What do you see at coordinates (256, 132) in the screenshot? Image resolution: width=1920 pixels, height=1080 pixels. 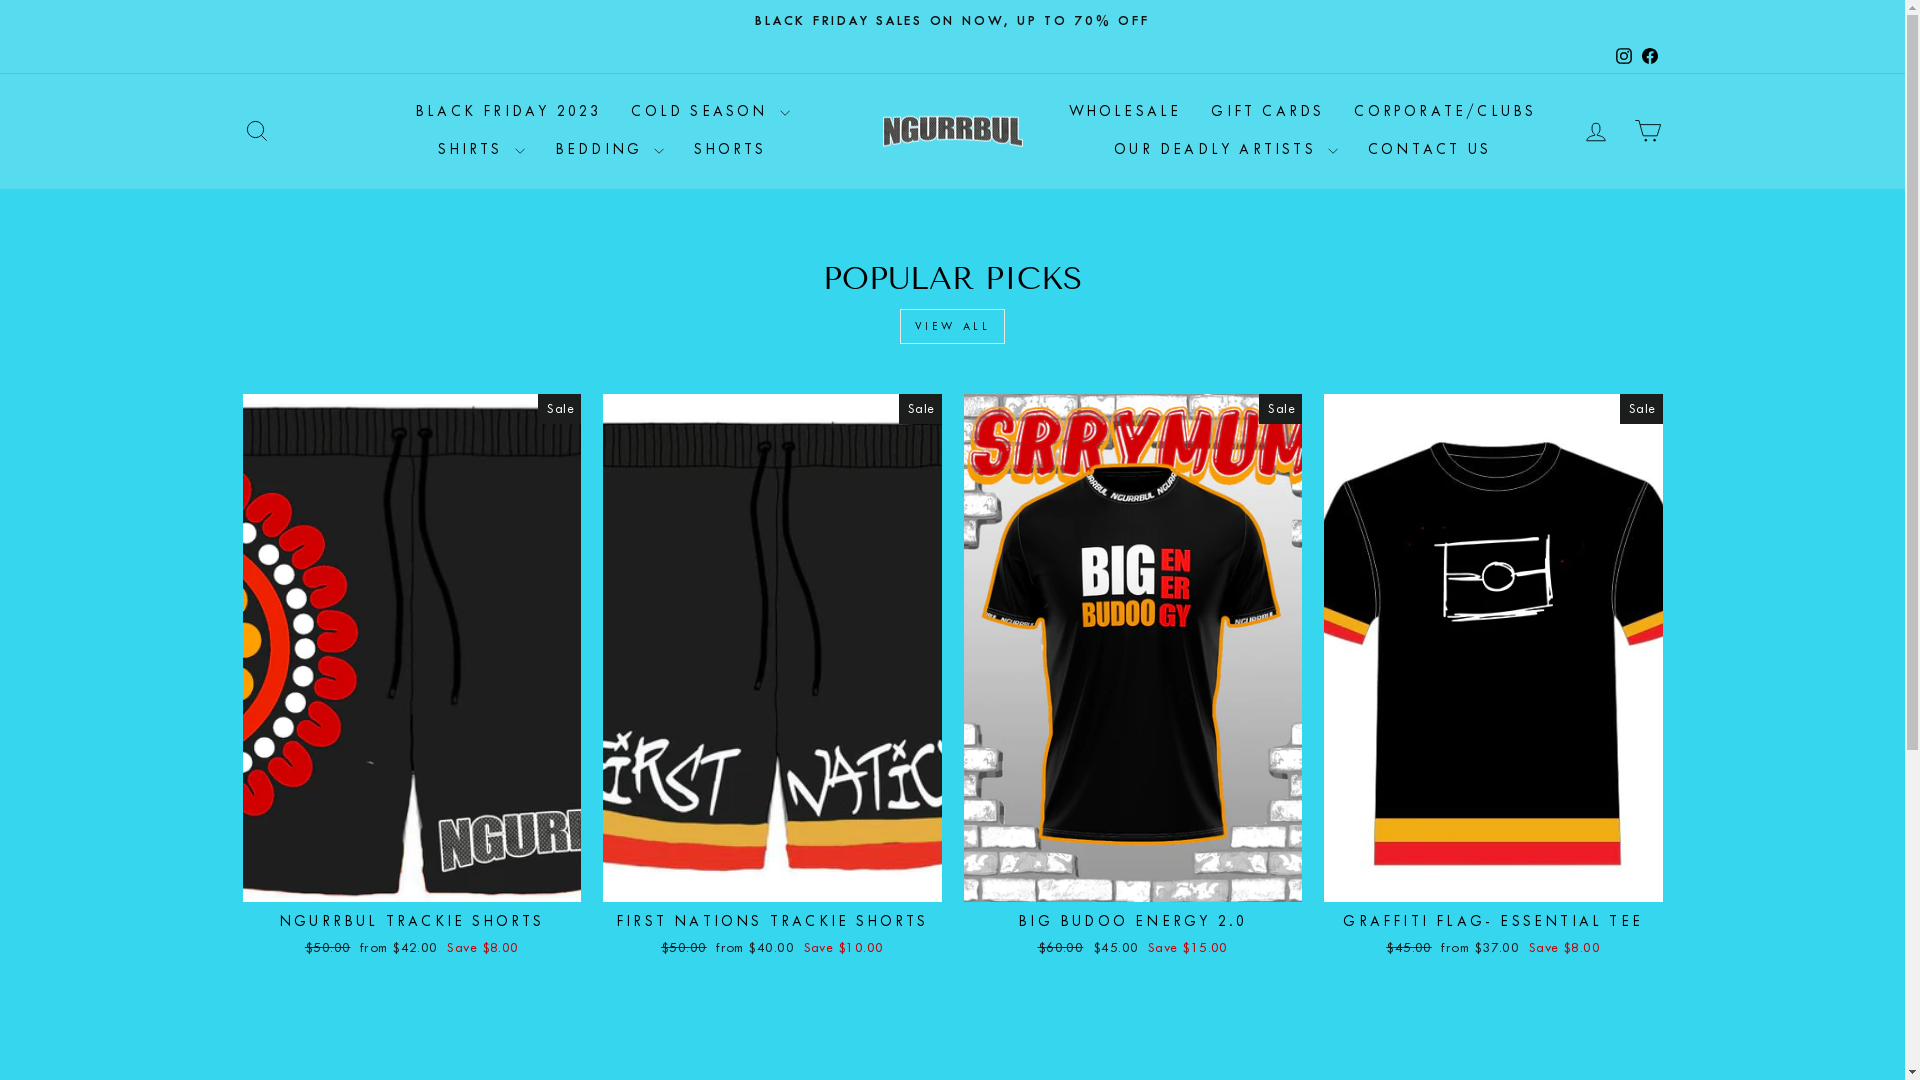 I see `ICON-SEARCH
SEARCH` at bounding box center [256, 132].